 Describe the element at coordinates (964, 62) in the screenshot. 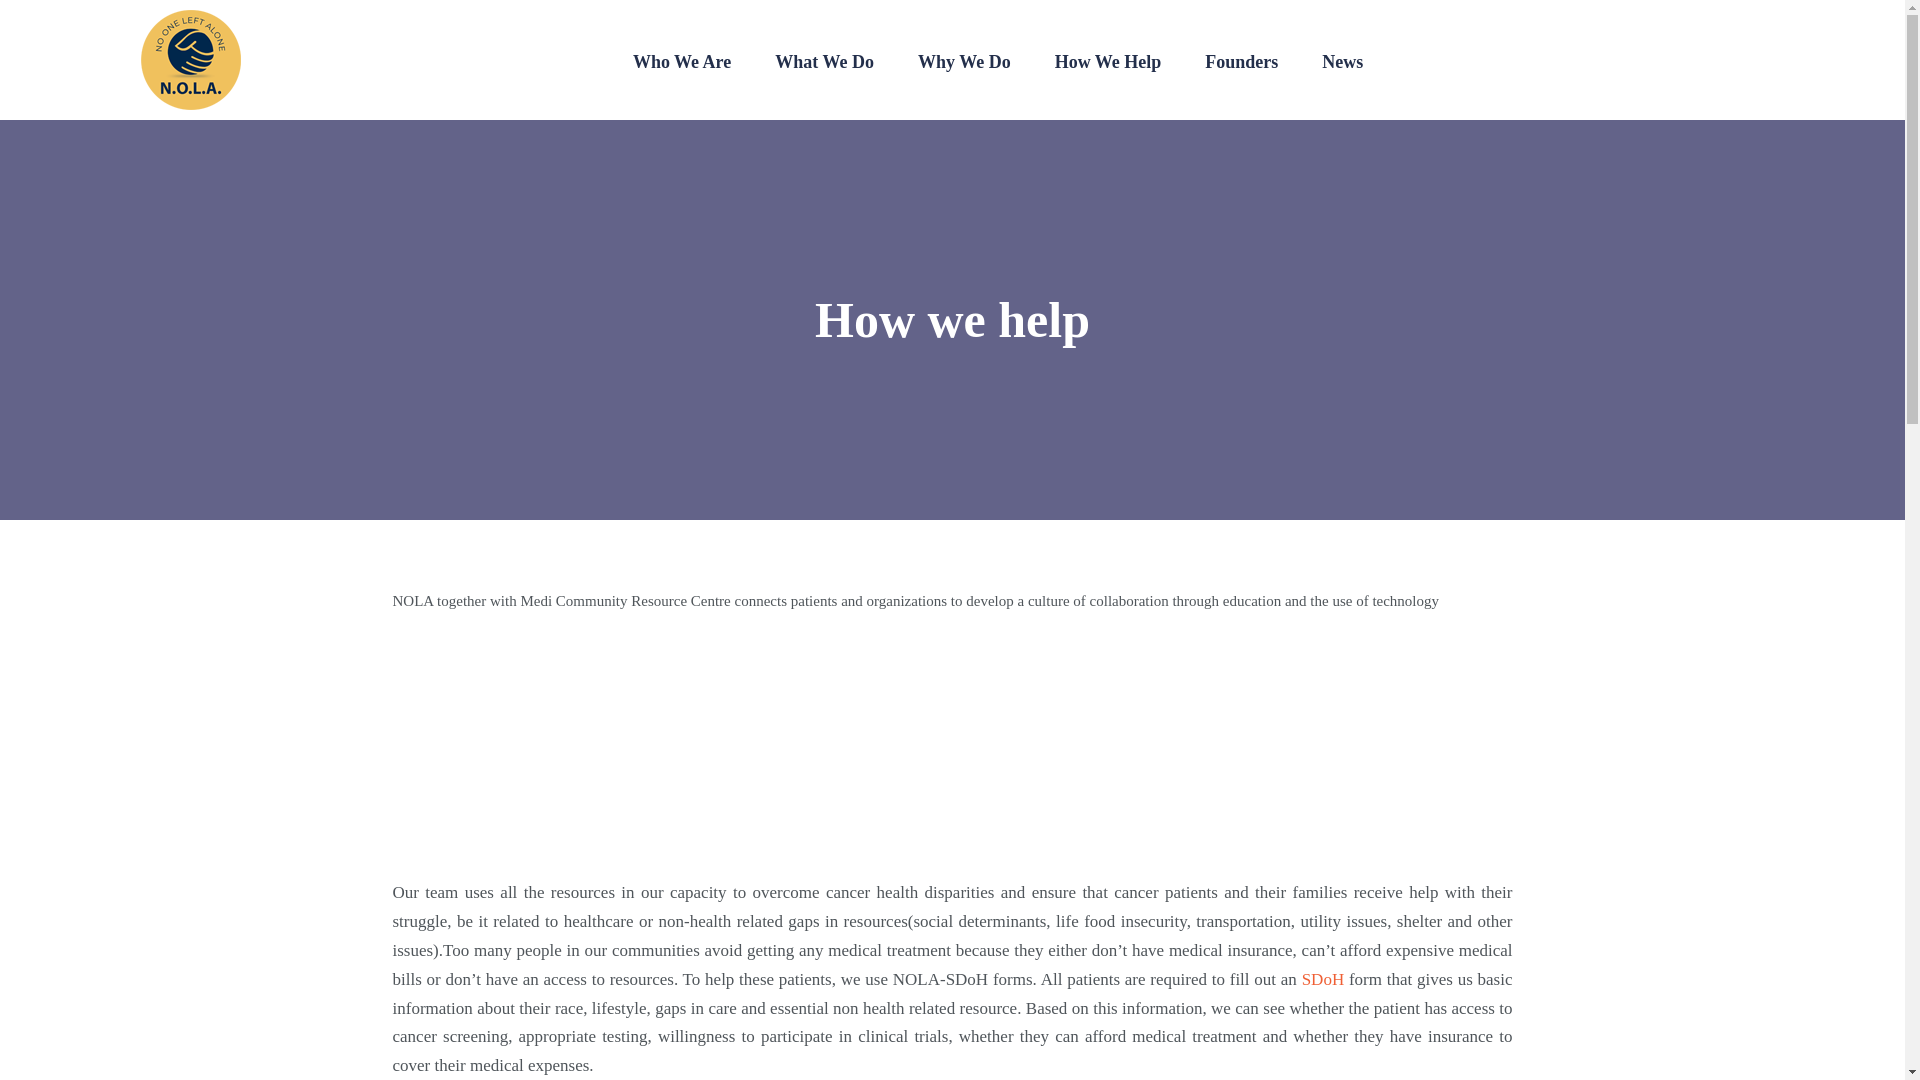

I see `Why We Do` at that location.